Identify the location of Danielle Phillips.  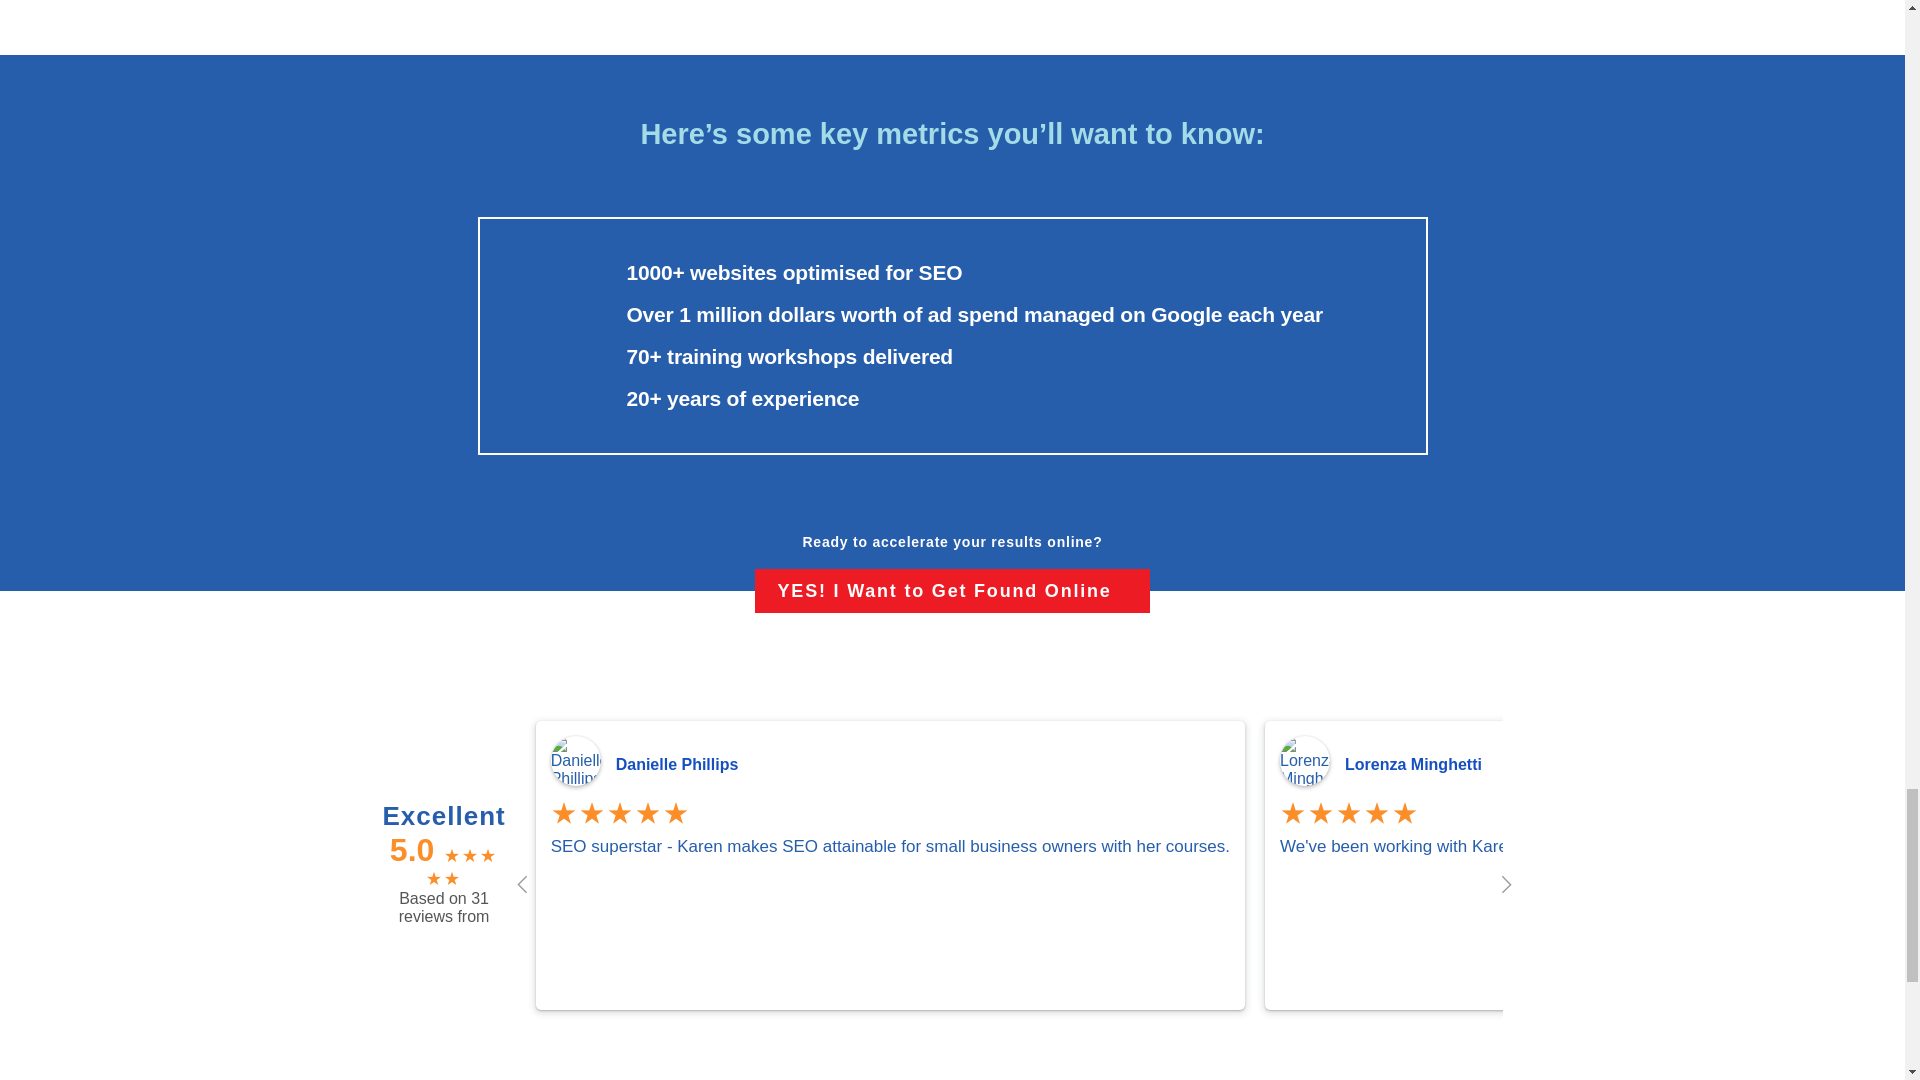
(685, 764).